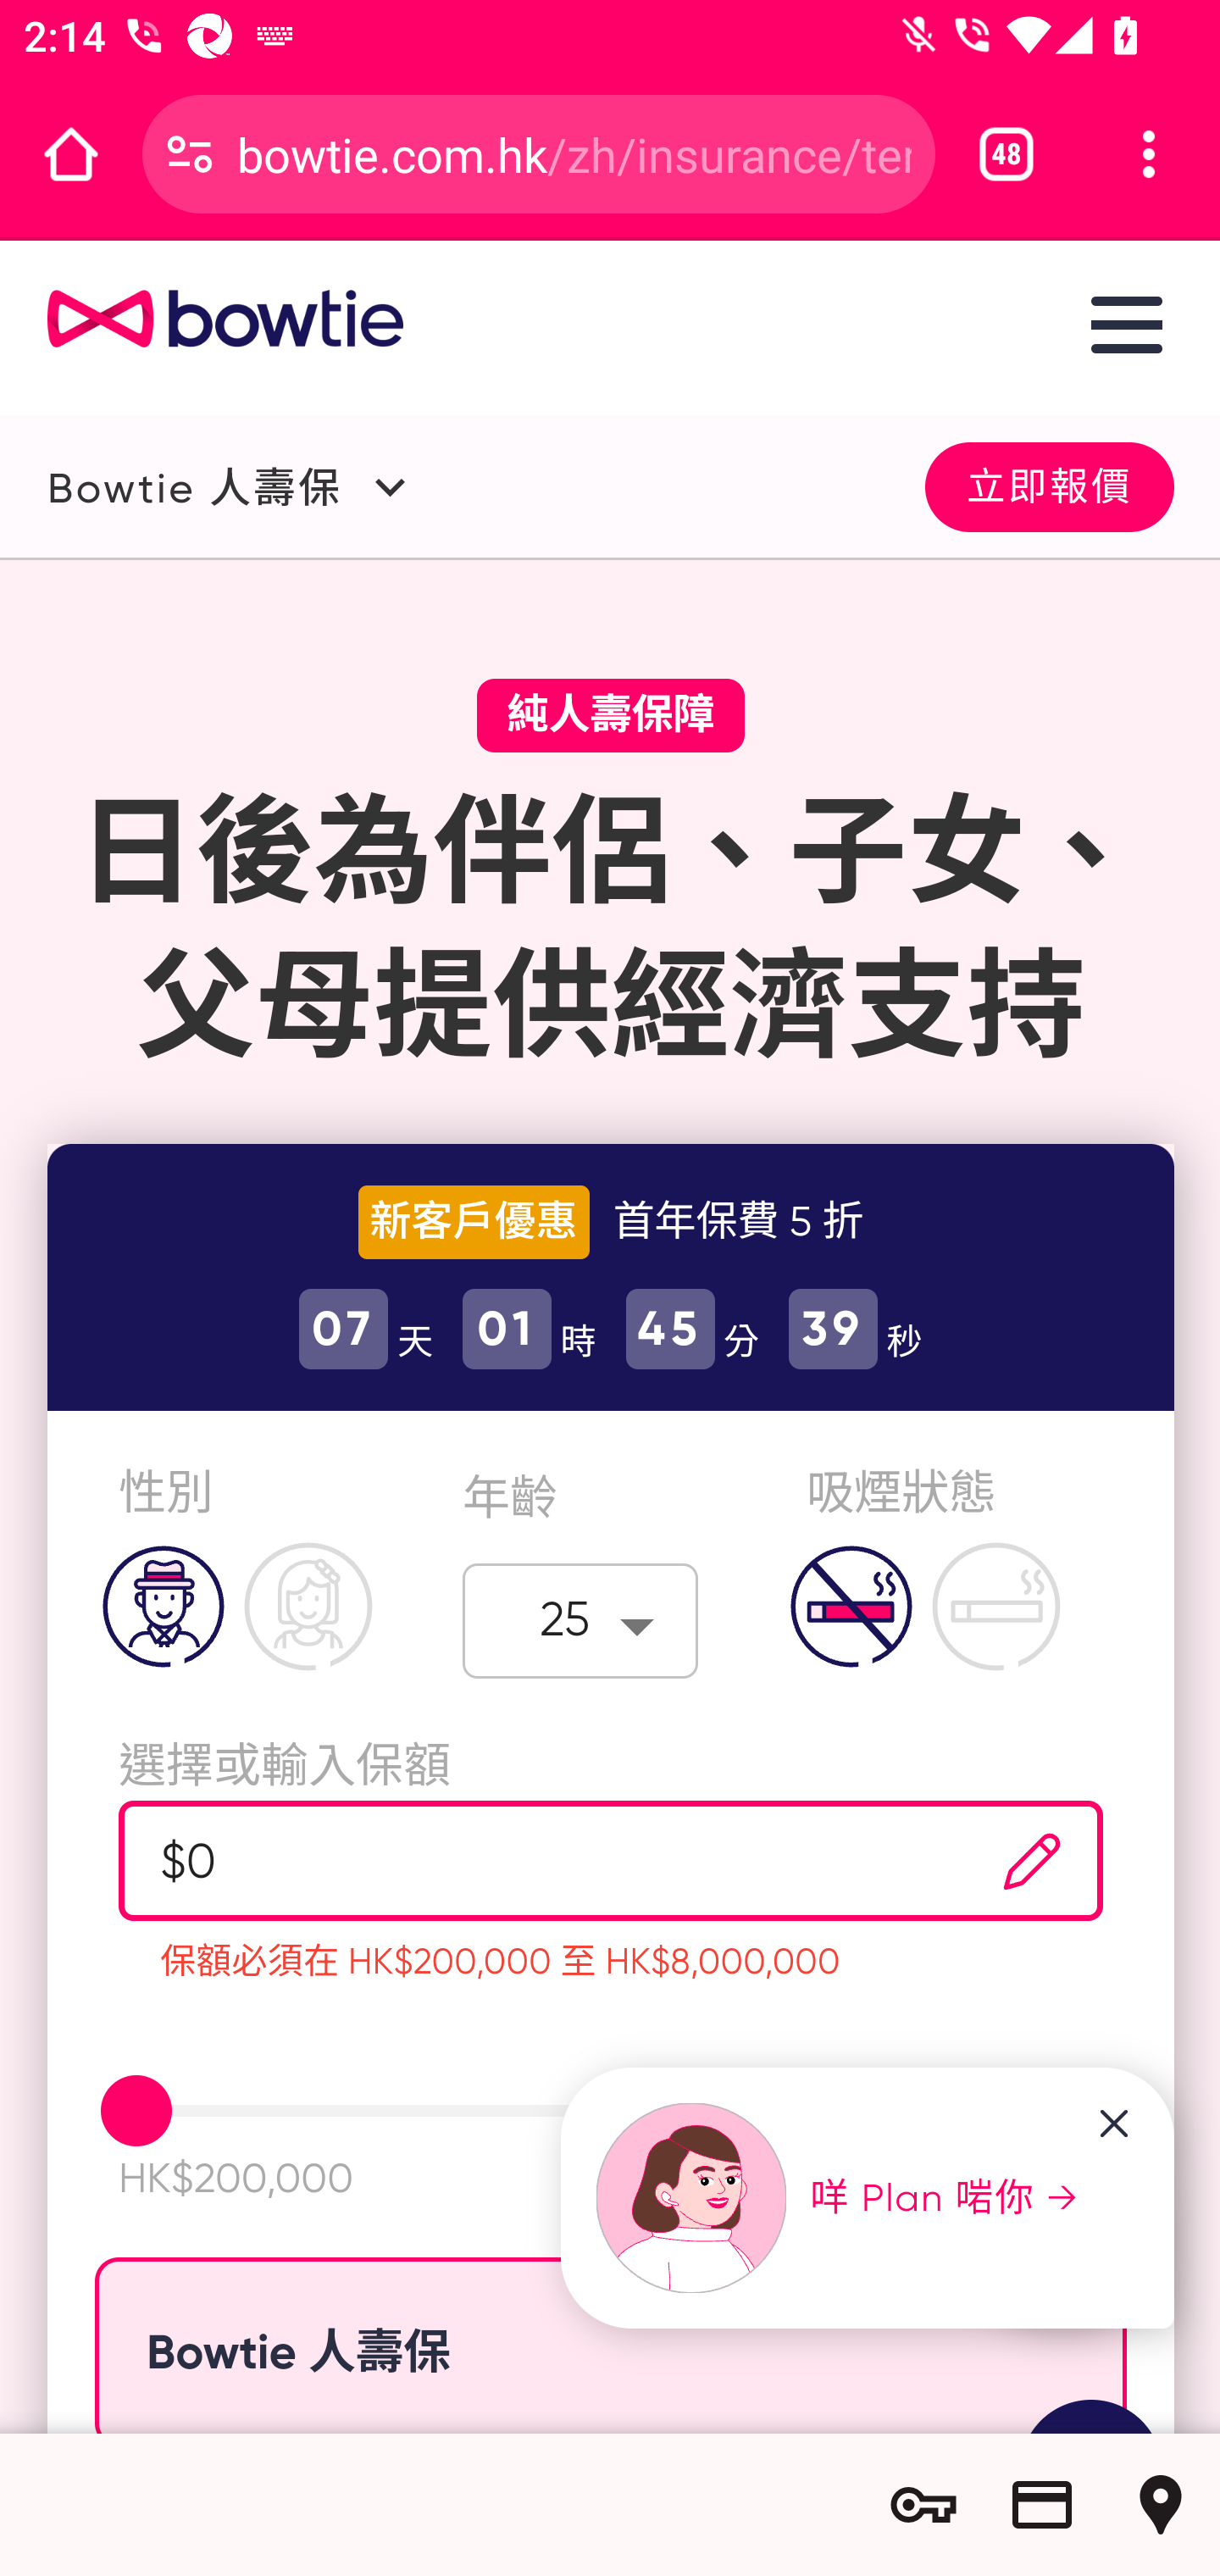  I want to click on Open the home page, so click(71, 154).